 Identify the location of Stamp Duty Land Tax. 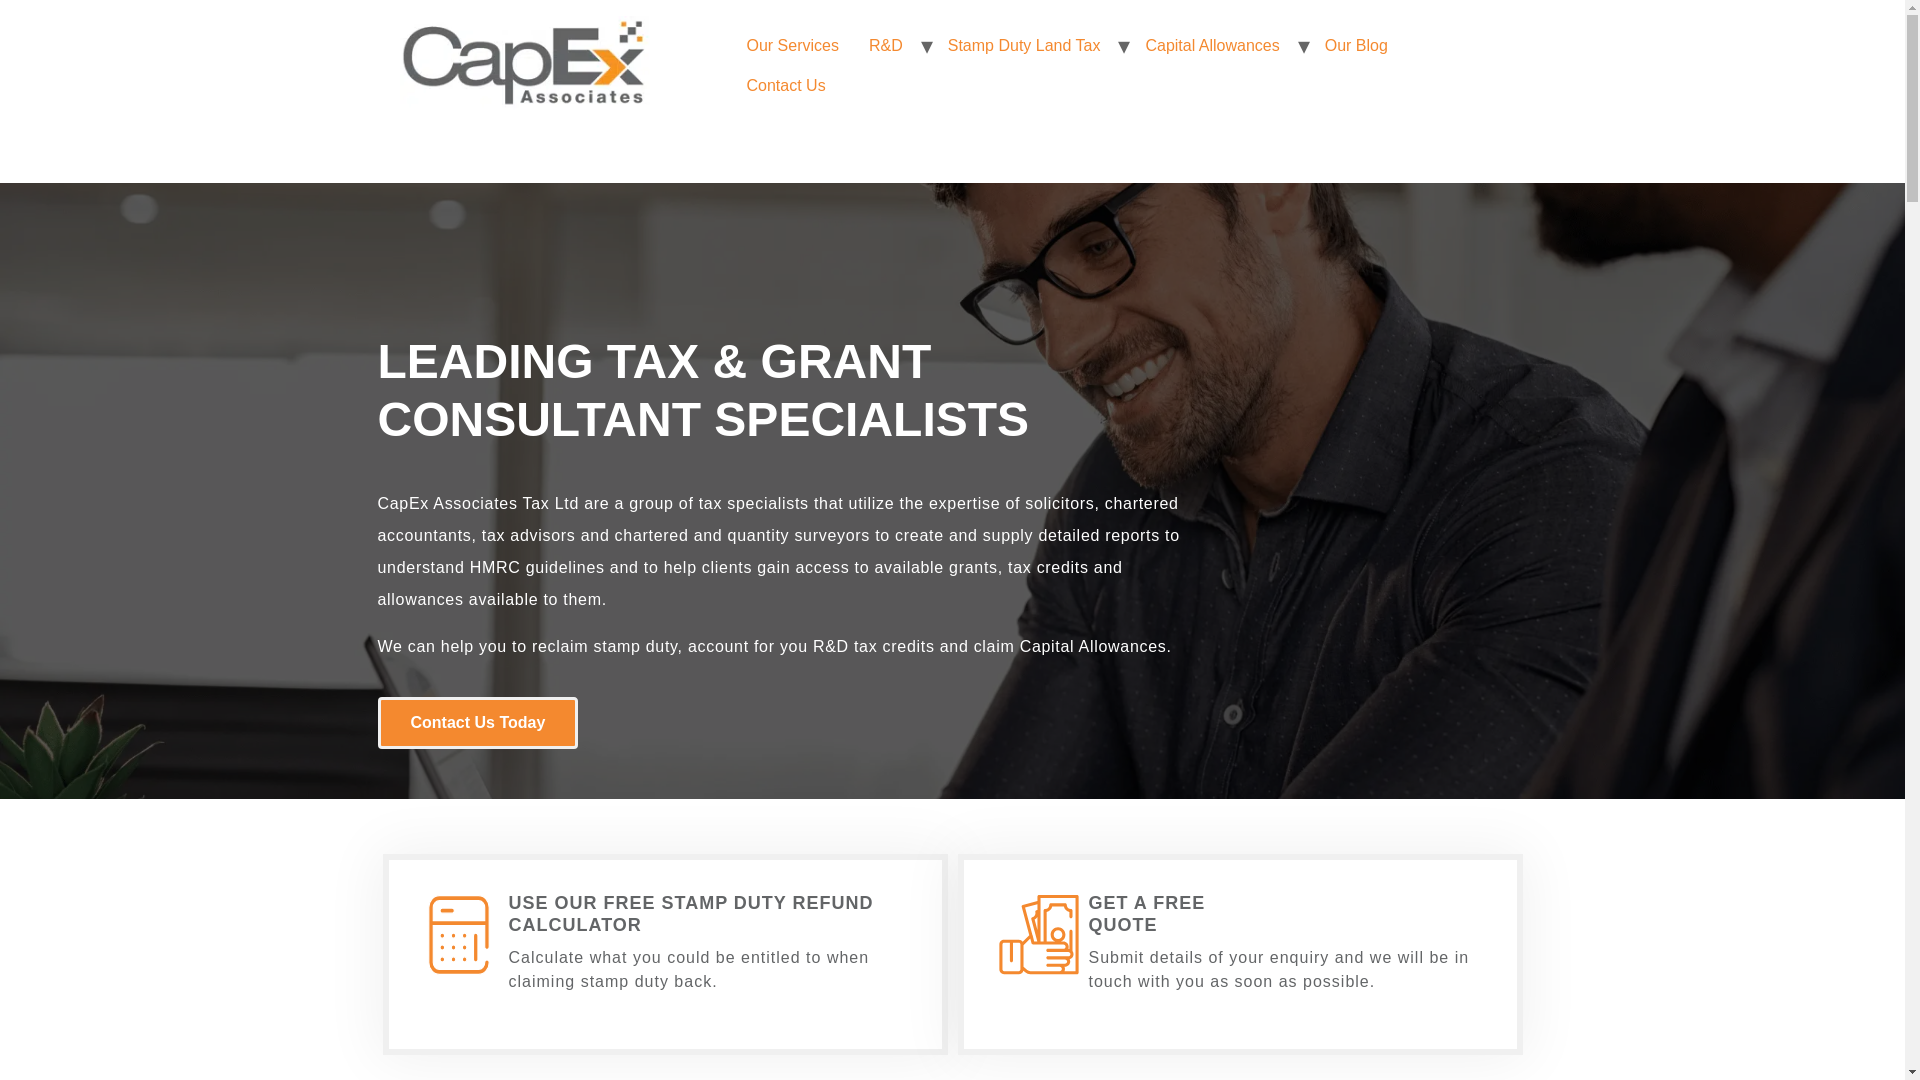
(1024, 45).